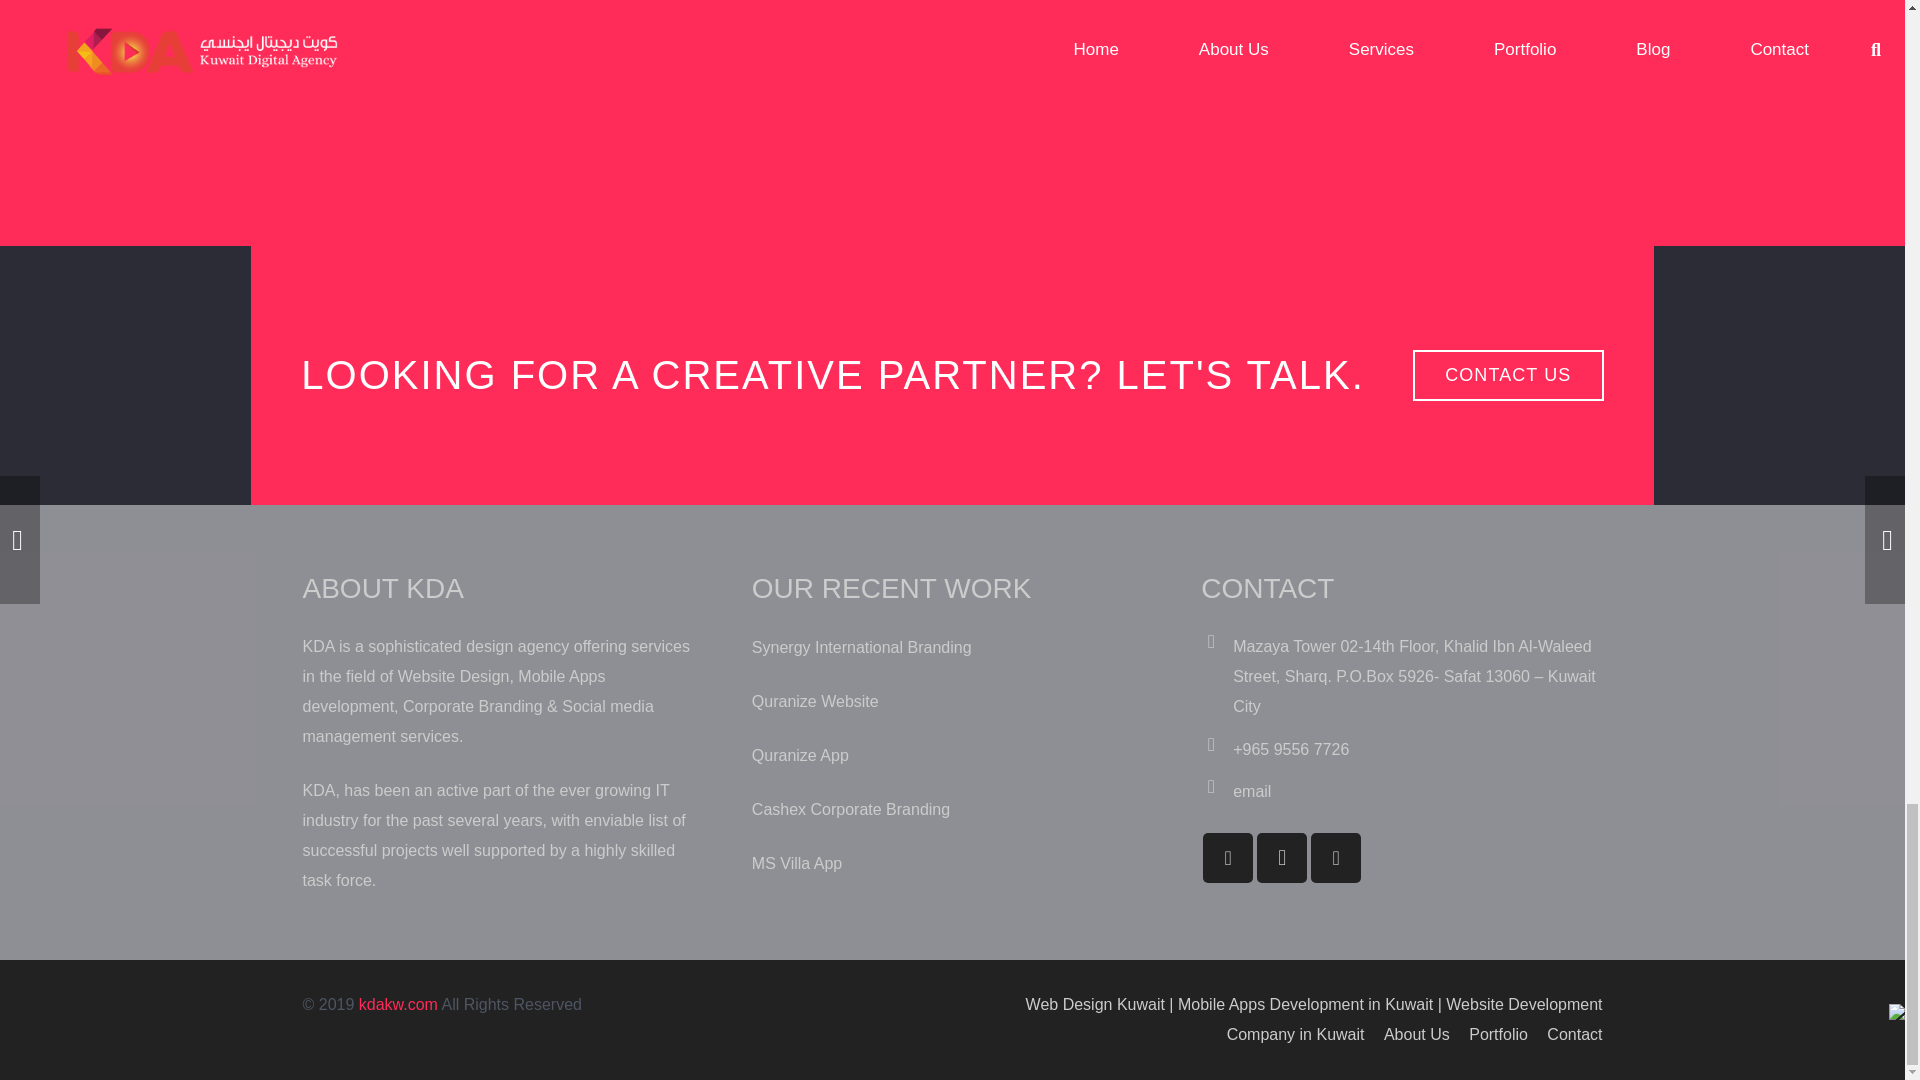  Describe the element at coordinates (1252, 792) in the screenshot. I see `email` at that location.